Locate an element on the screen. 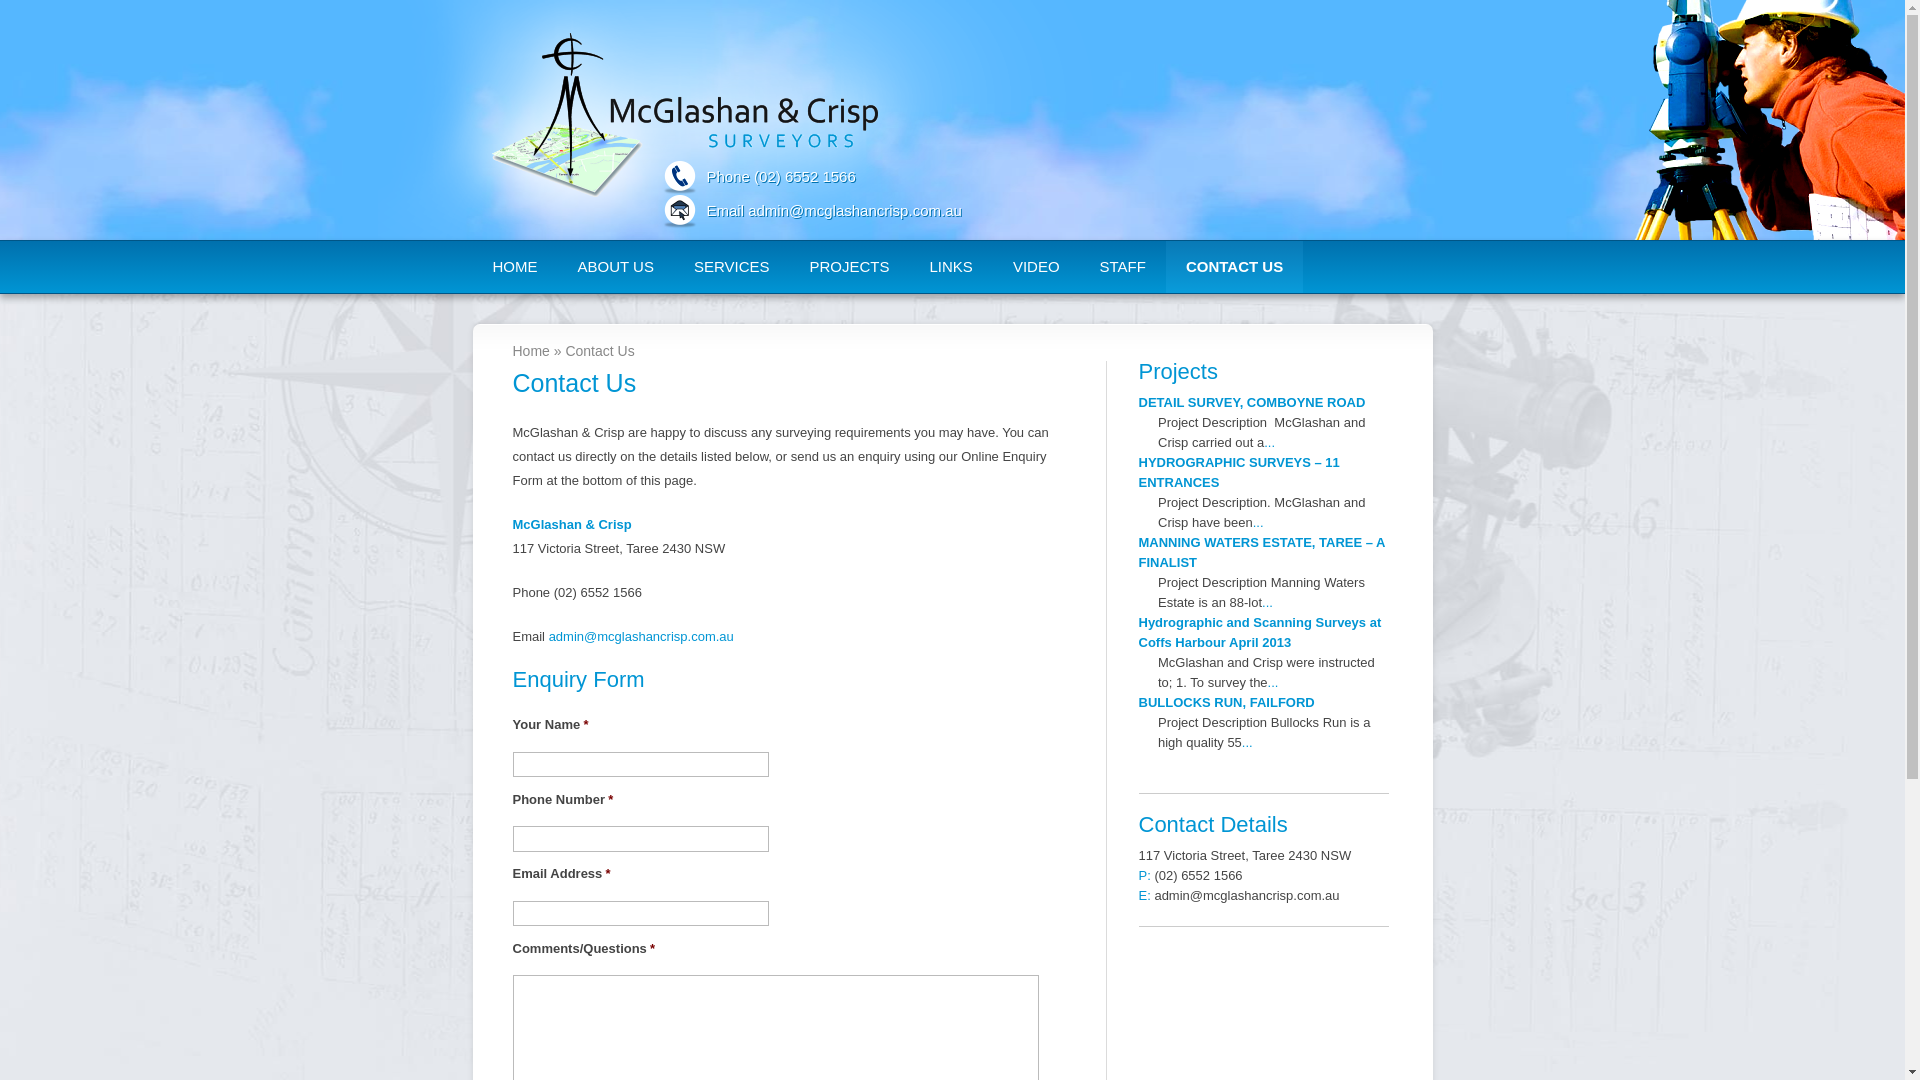 This screenshot has height=1080, width=1920. SERVICES is located at coordinates (732, 267).